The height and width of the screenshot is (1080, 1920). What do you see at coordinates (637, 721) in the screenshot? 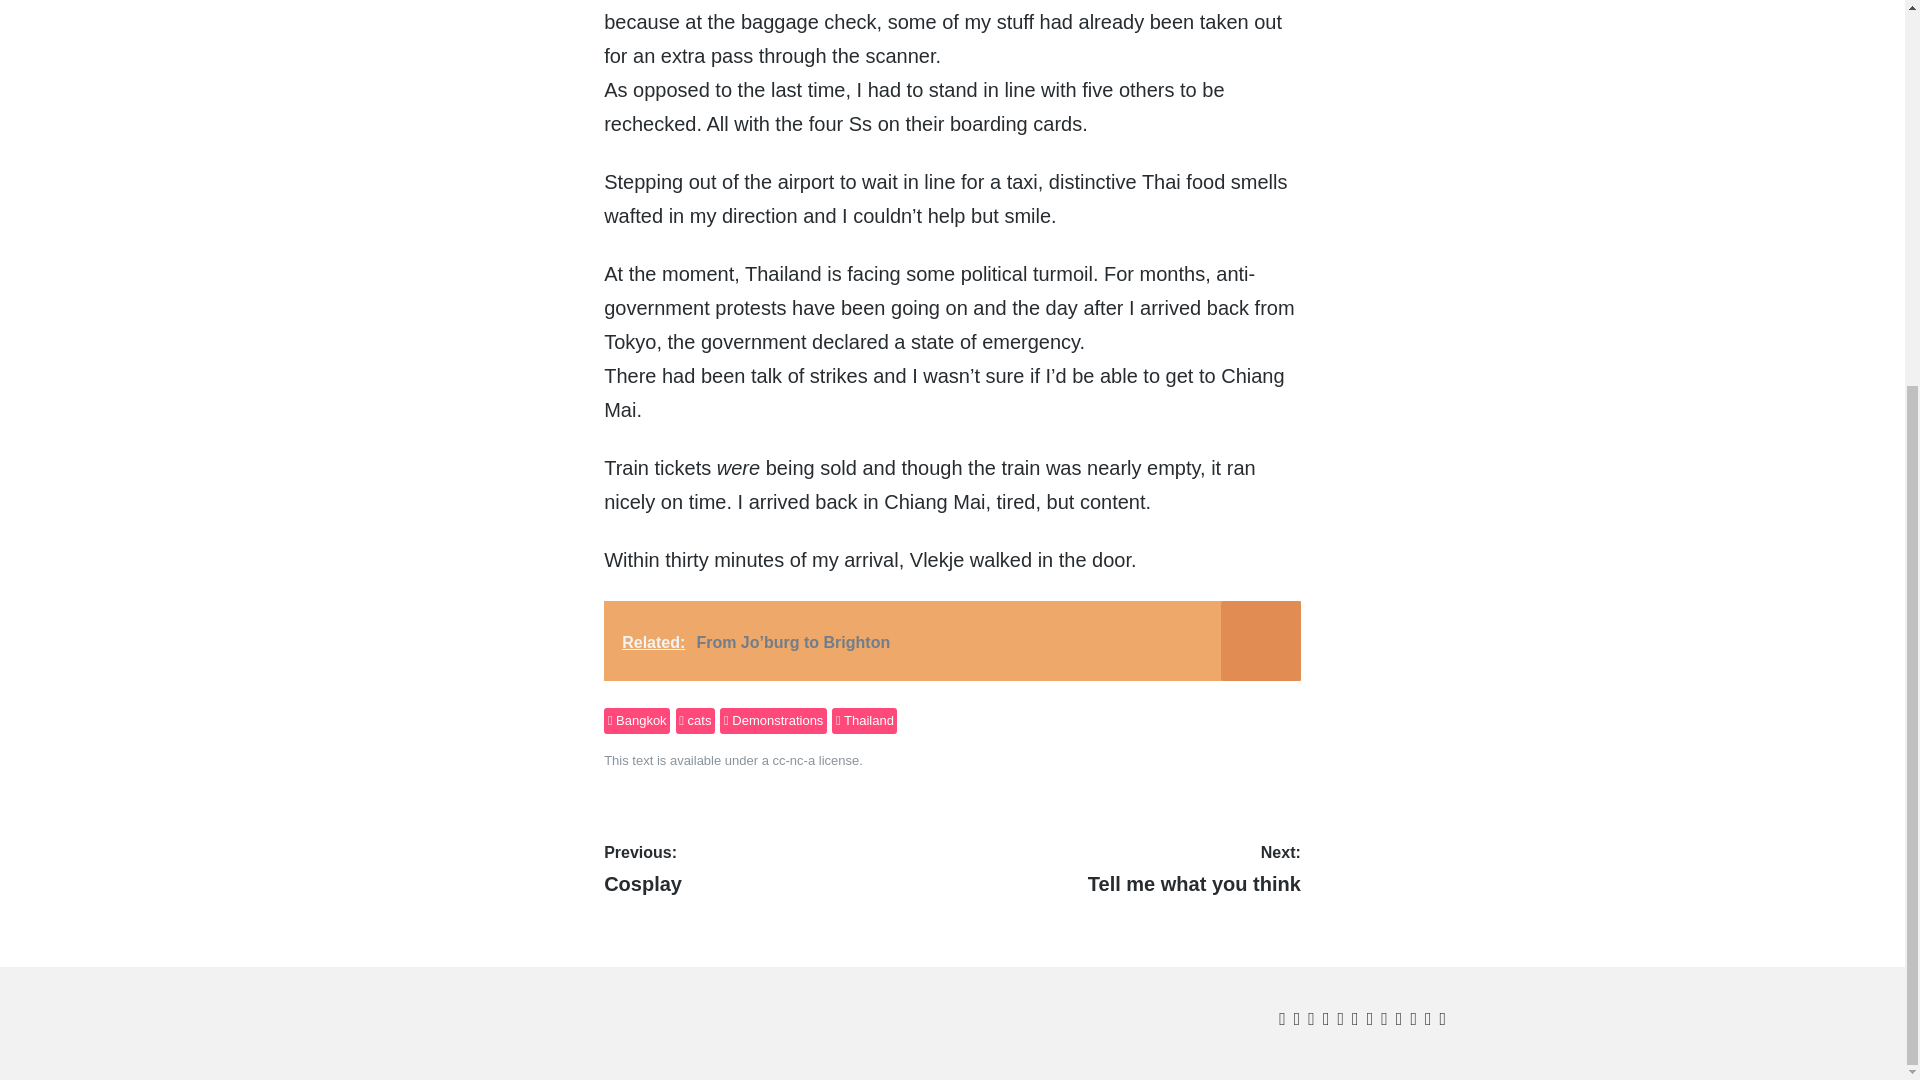
I see ` cats` at bounding box center [637, 721].